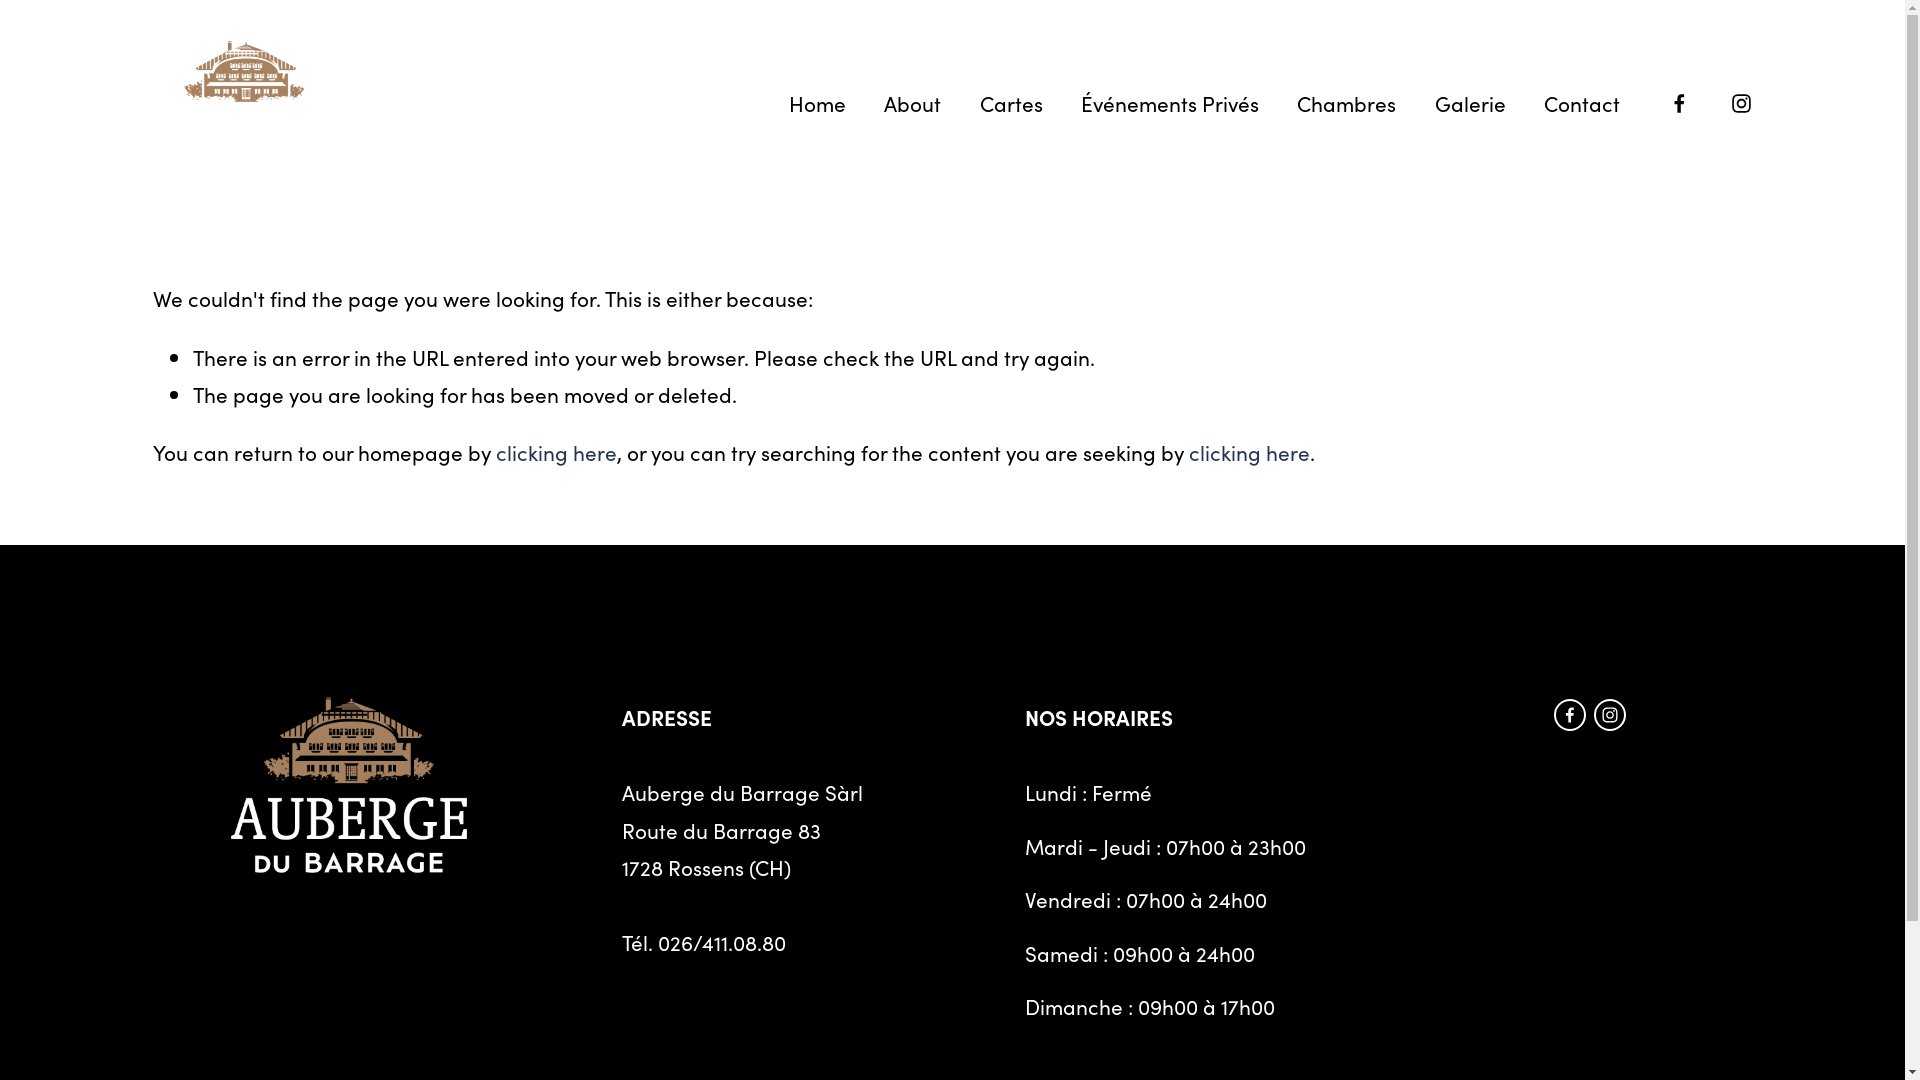 This screenshot has width=1920, height=1080. I want to click on About, so click(912, 104).